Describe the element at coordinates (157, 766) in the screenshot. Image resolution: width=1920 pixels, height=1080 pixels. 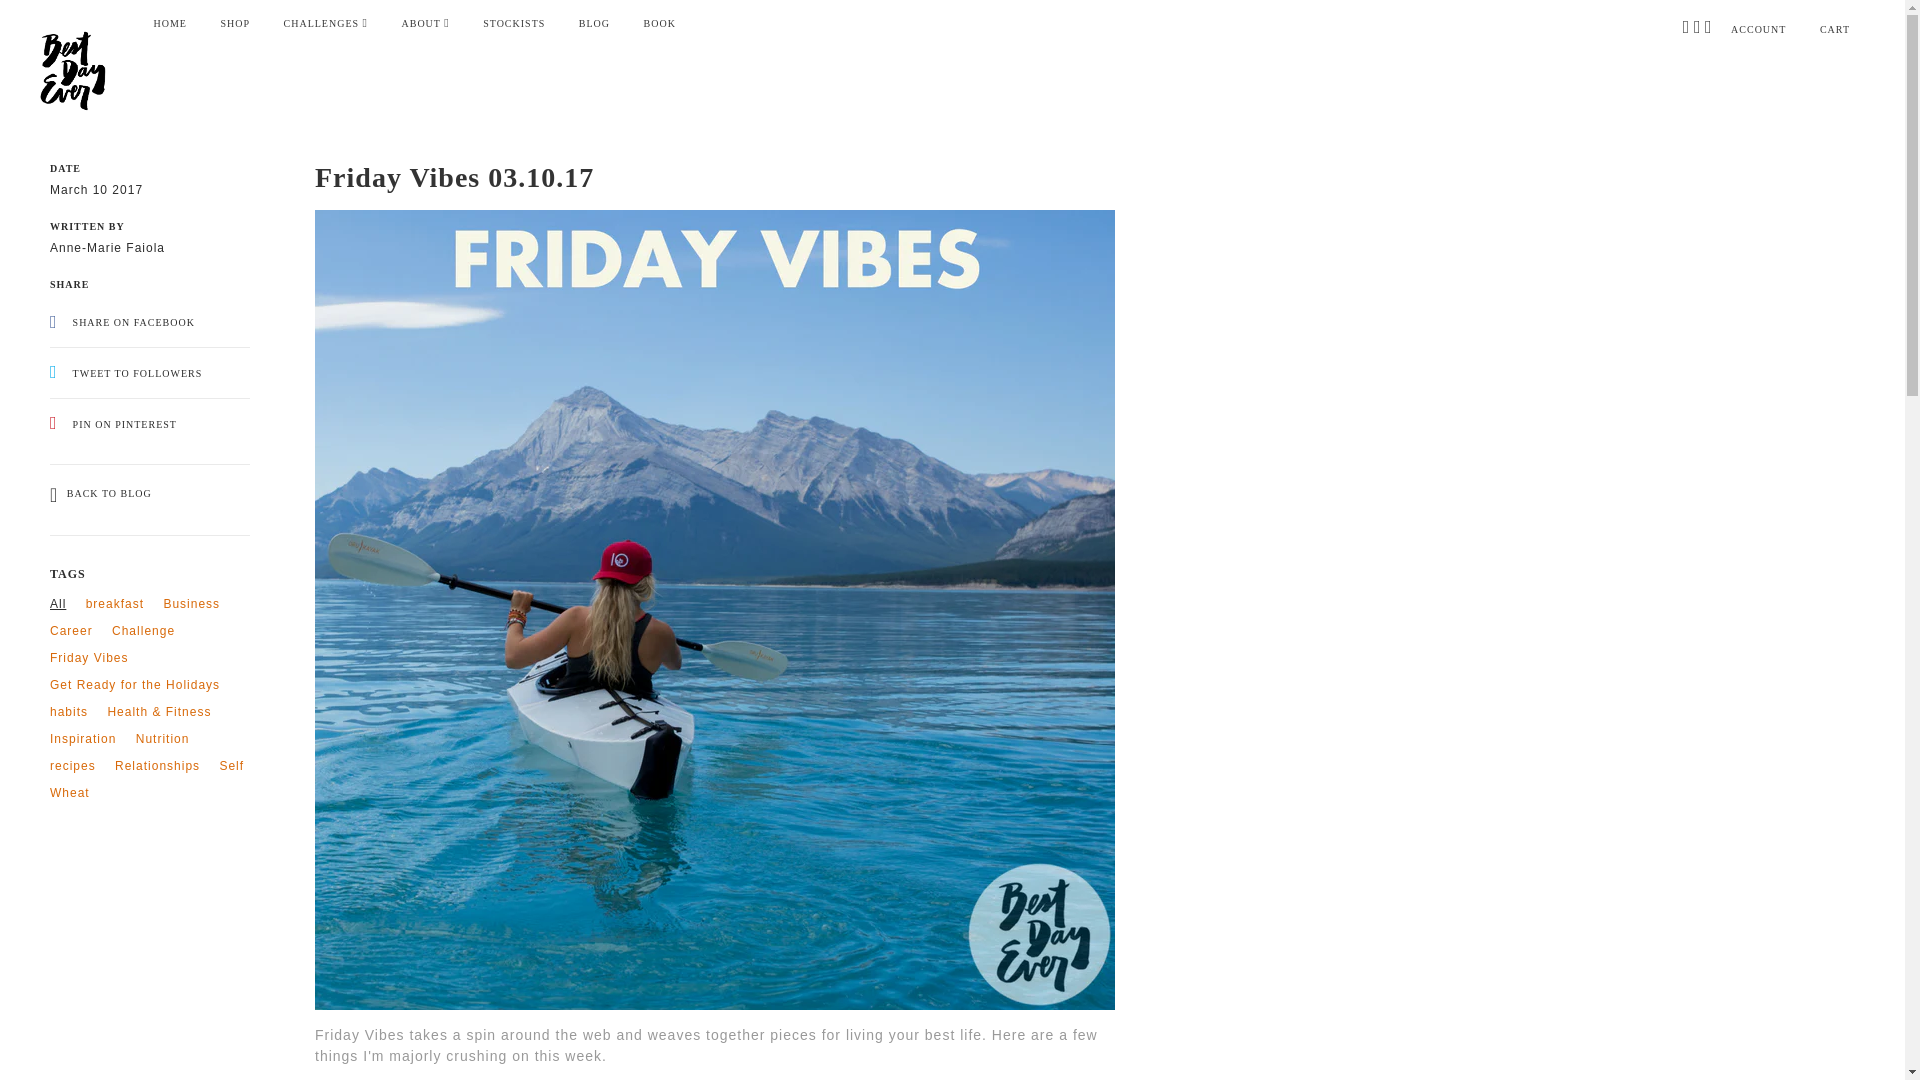
I see `Narrow search to articles also having tag Relationships` at that location.